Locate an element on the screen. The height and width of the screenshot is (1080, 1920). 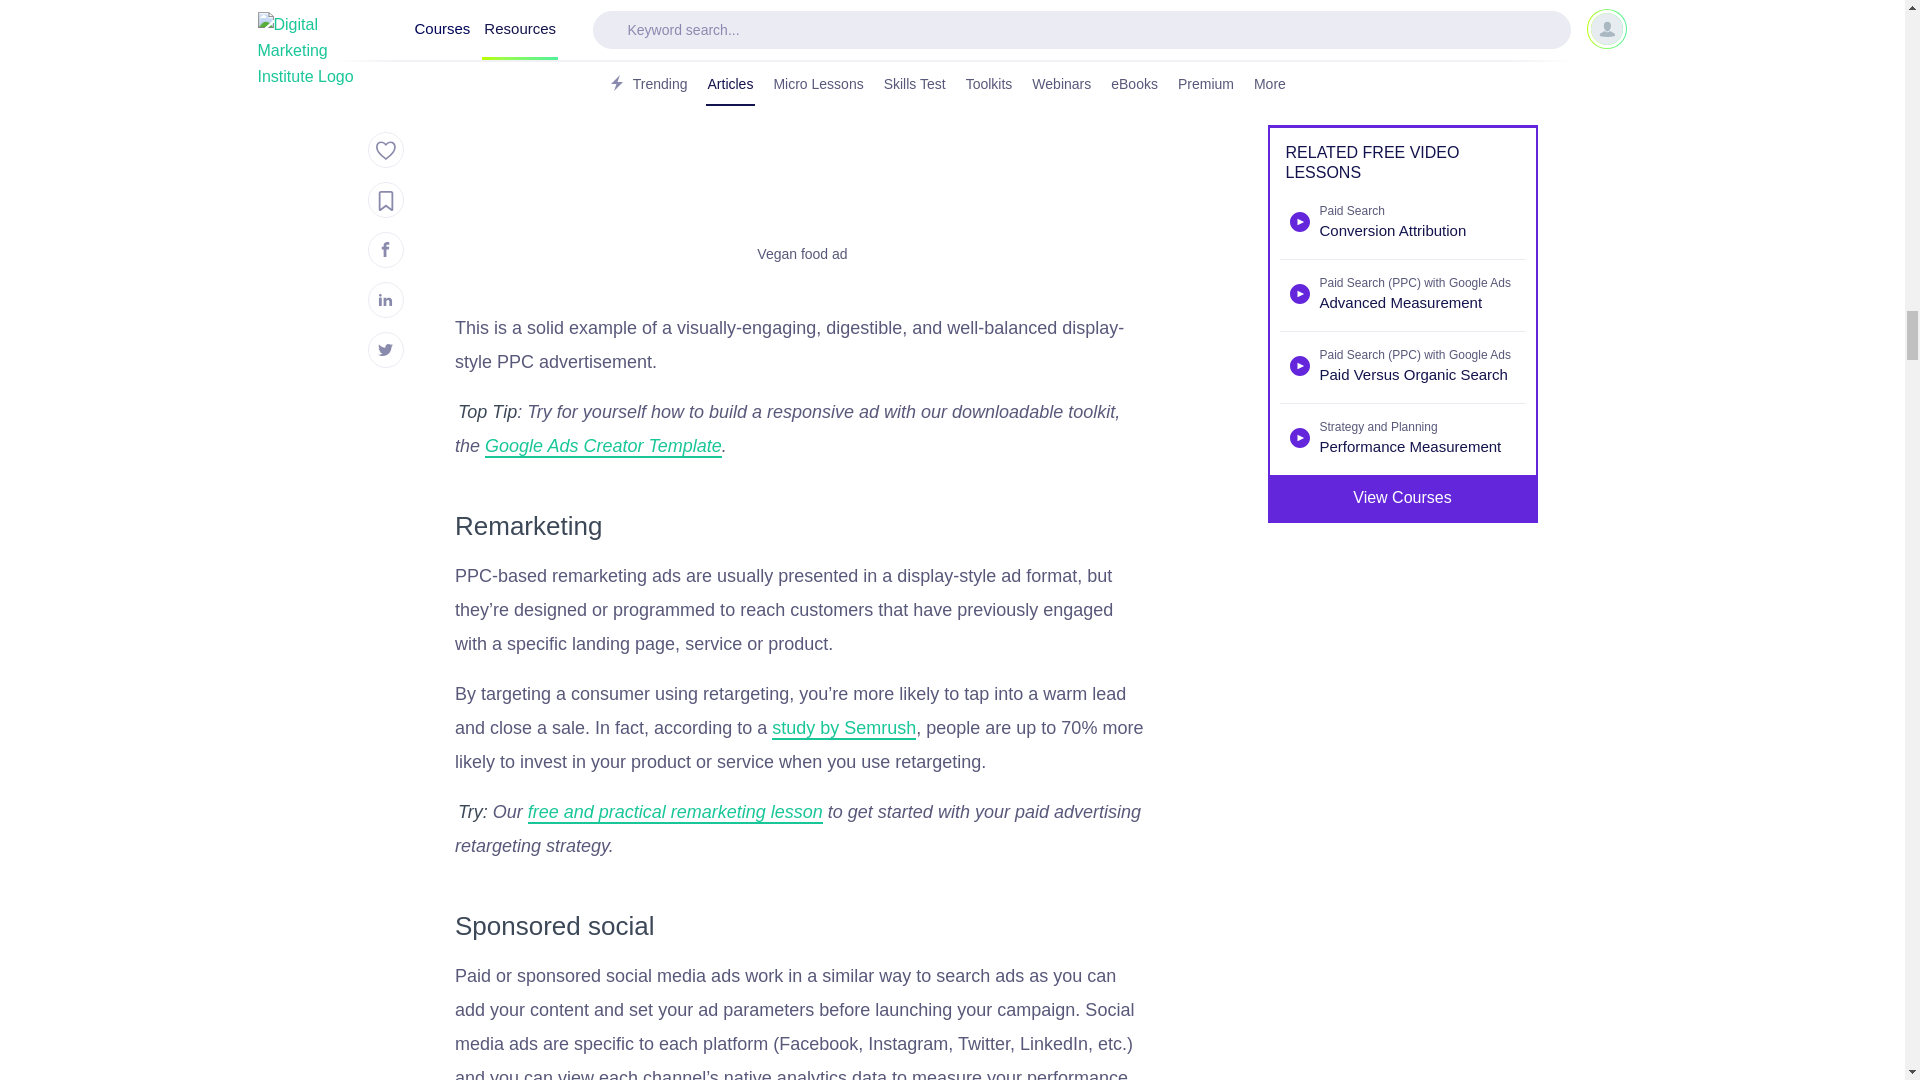
free and practical remarketing lesson is located at coordinates (676, 813).